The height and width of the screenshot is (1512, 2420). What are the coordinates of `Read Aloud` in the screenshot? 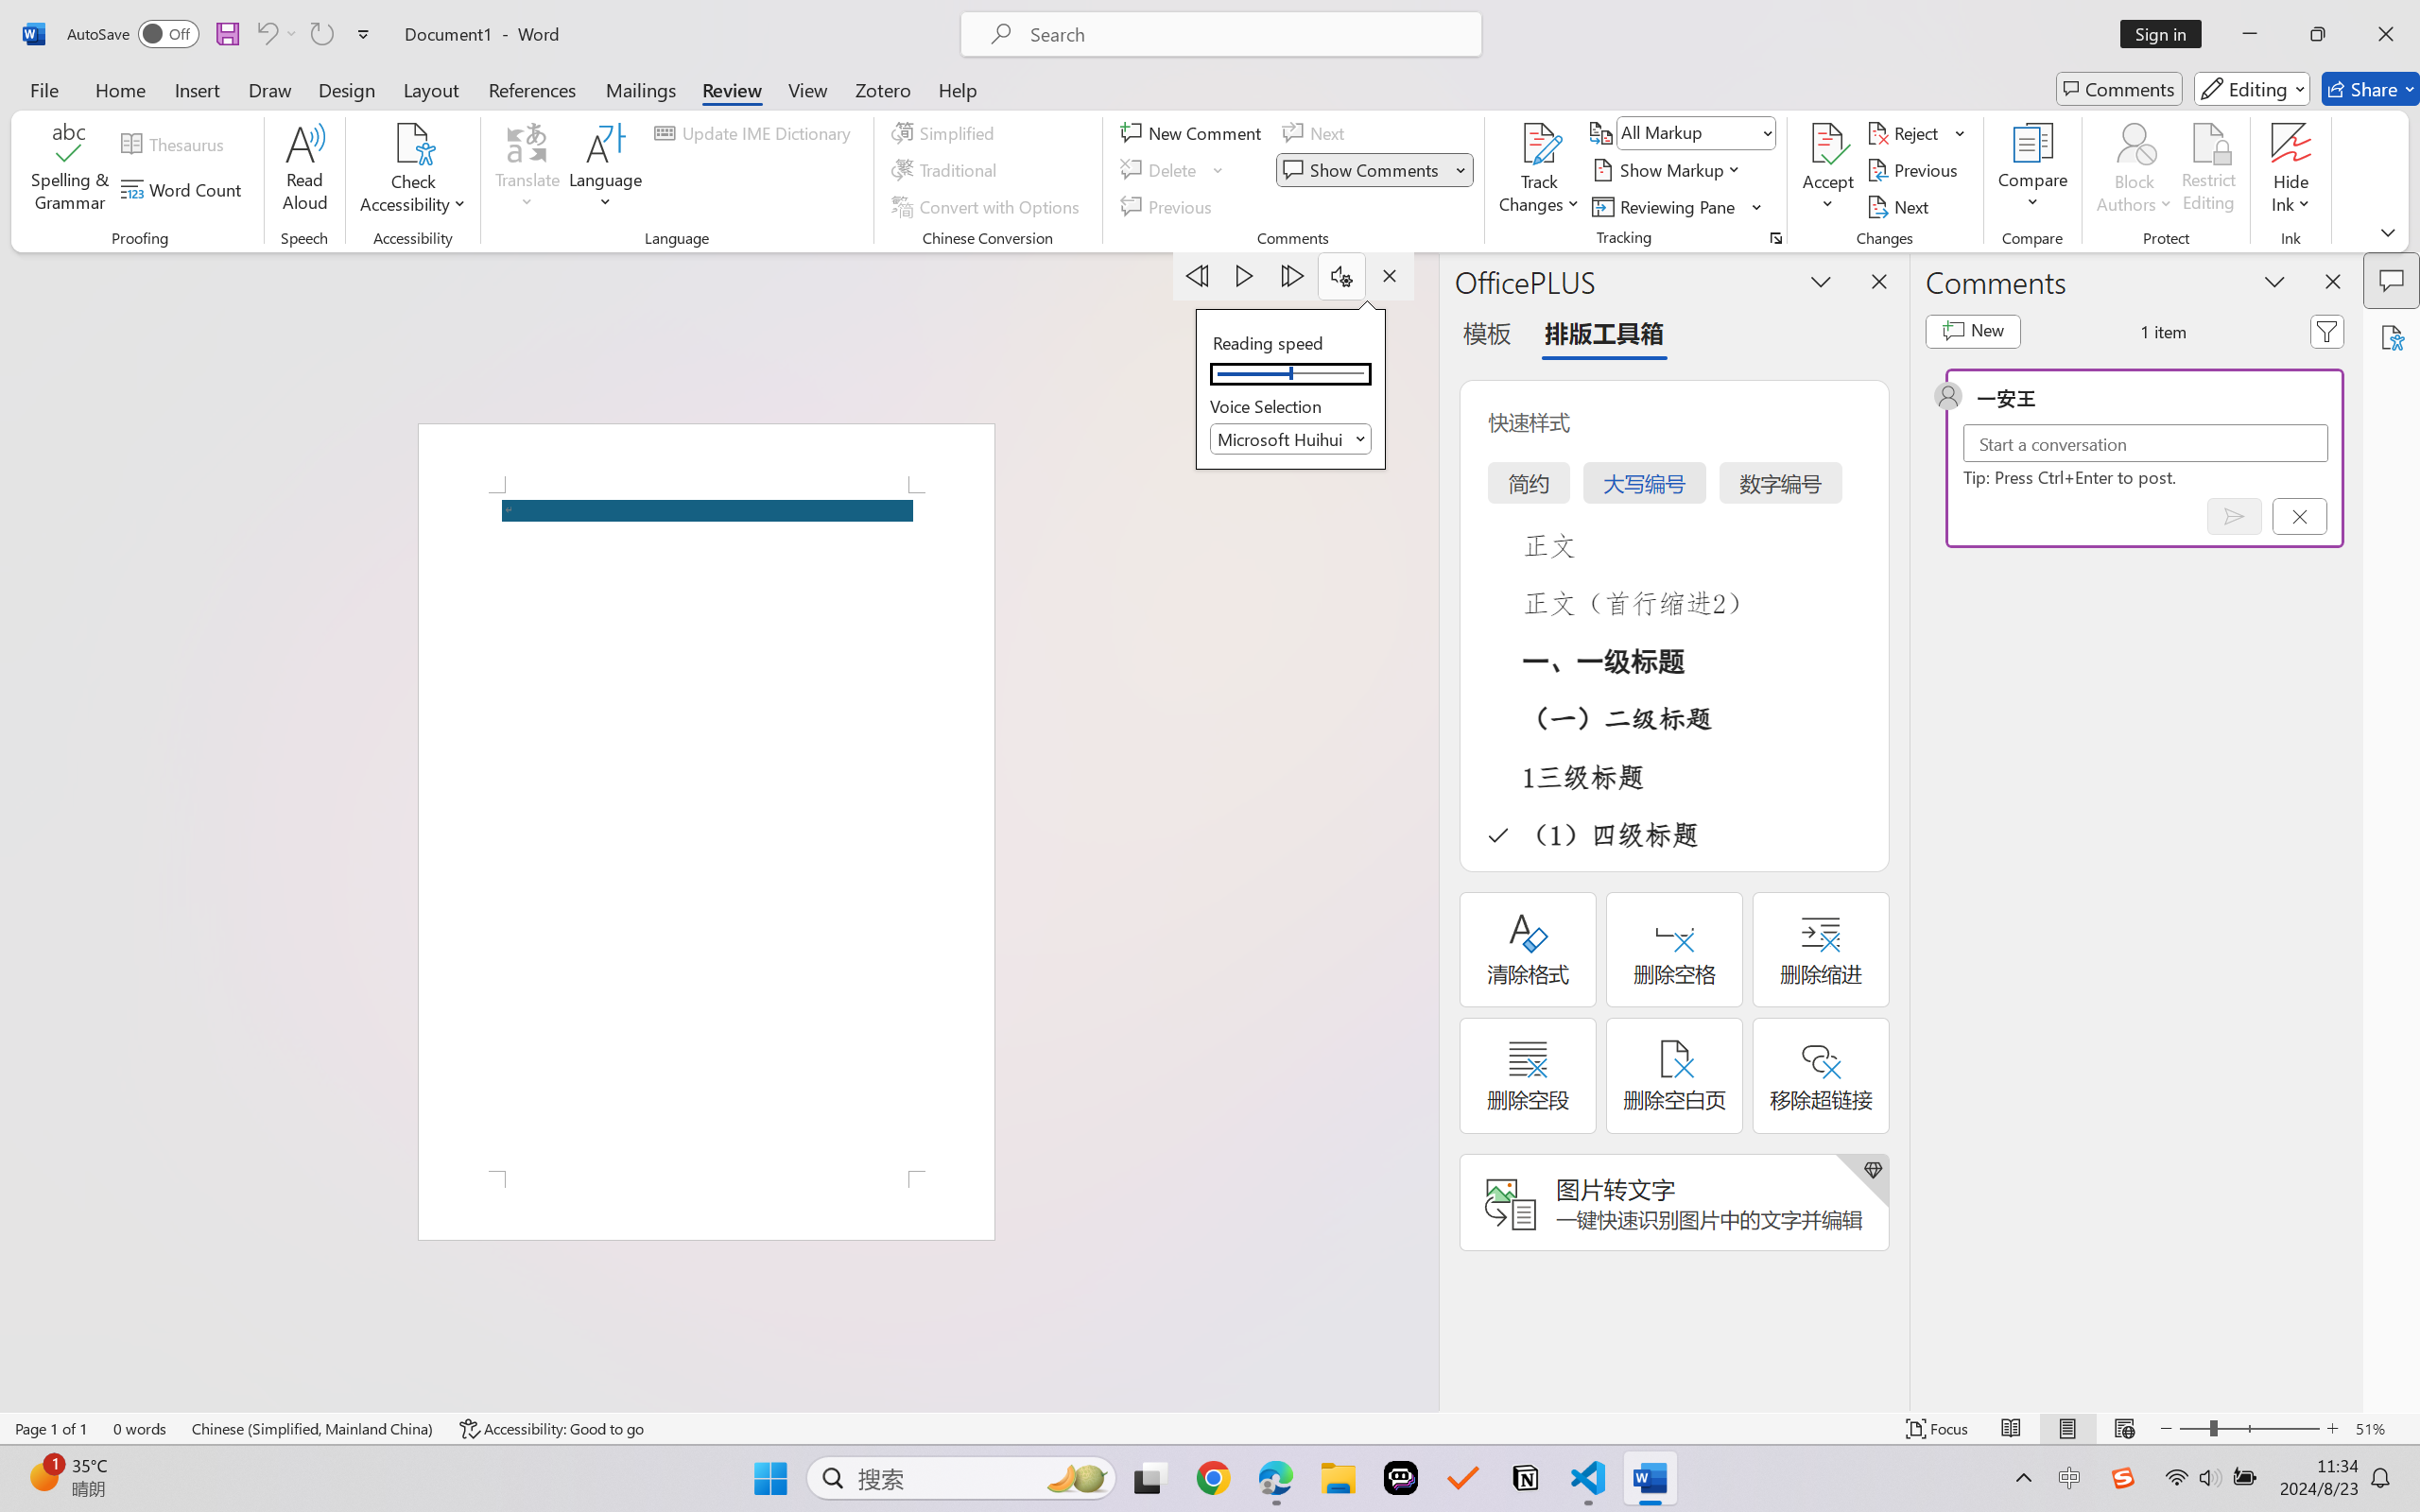 It's located at (304, 170).